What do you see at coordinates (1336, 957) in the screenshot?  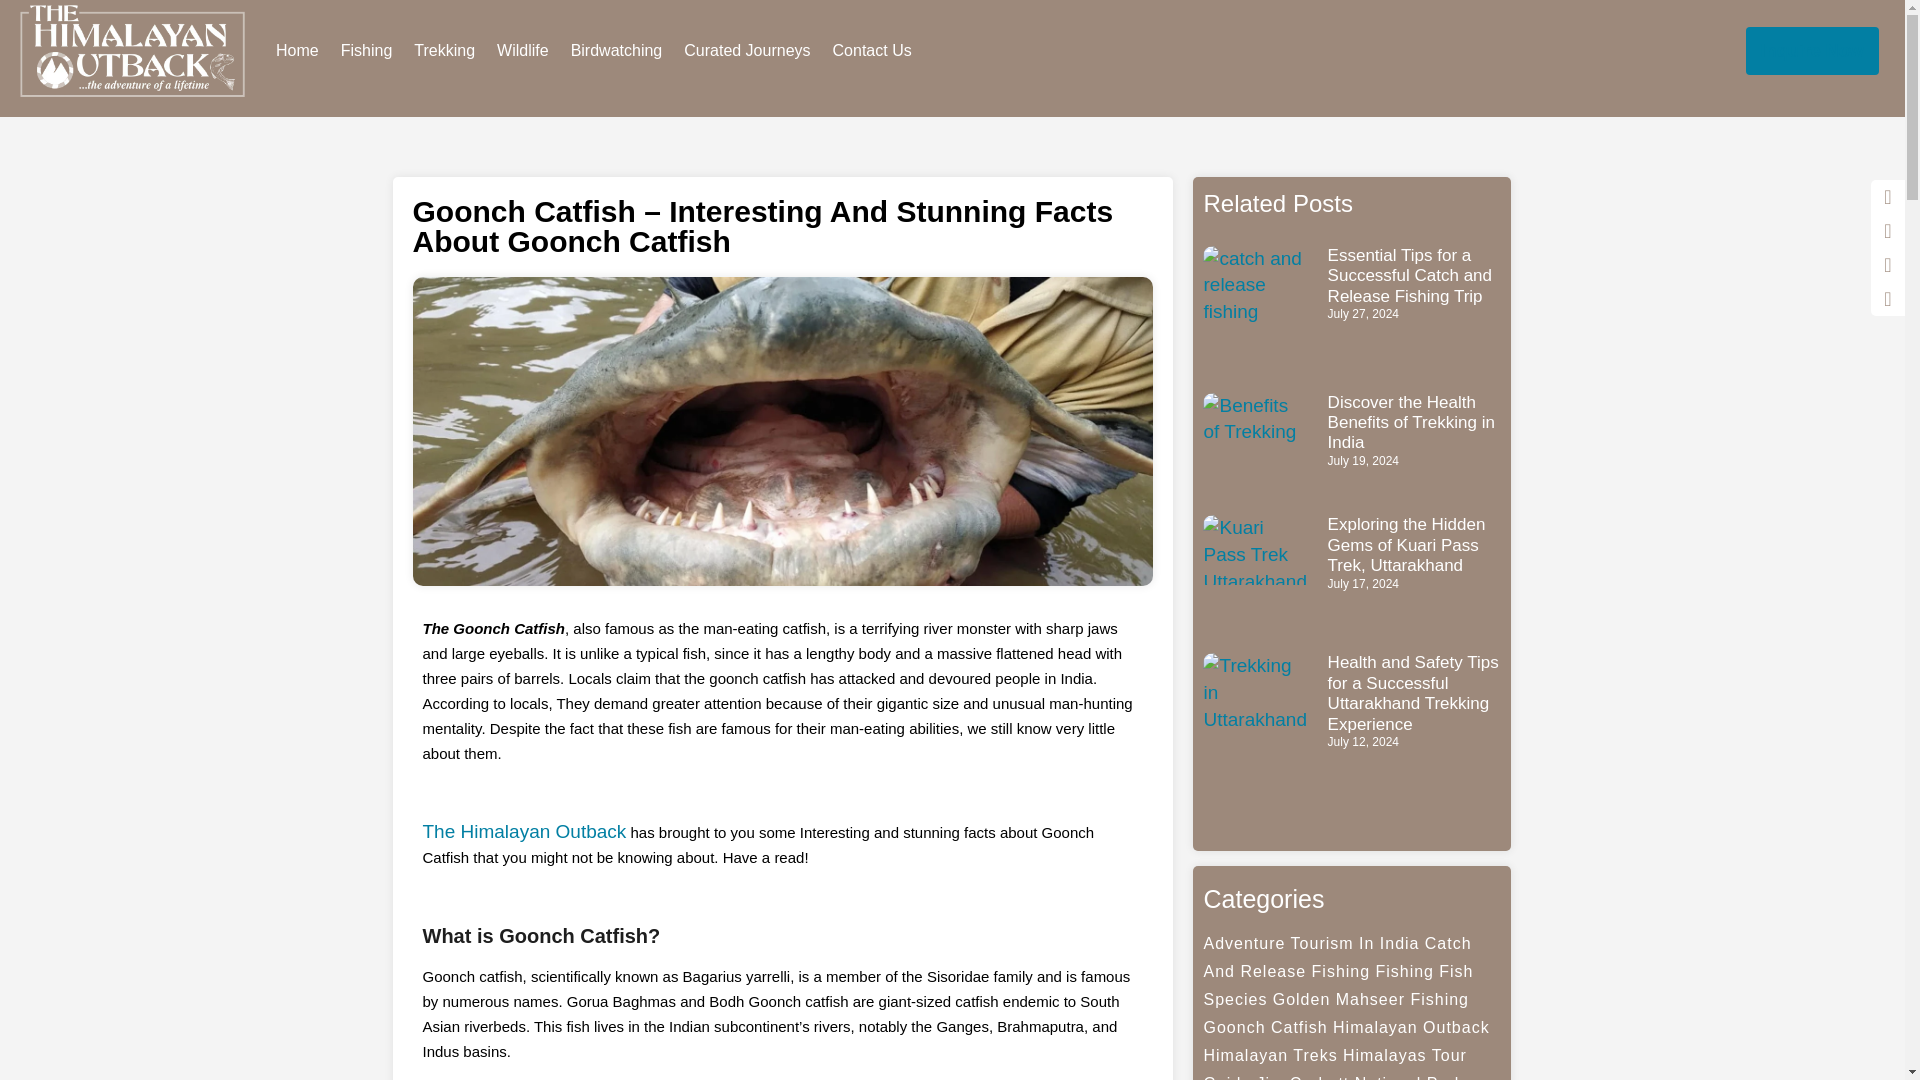 I see `Catch And Release Fishing` at bounding box center [1336, 957].